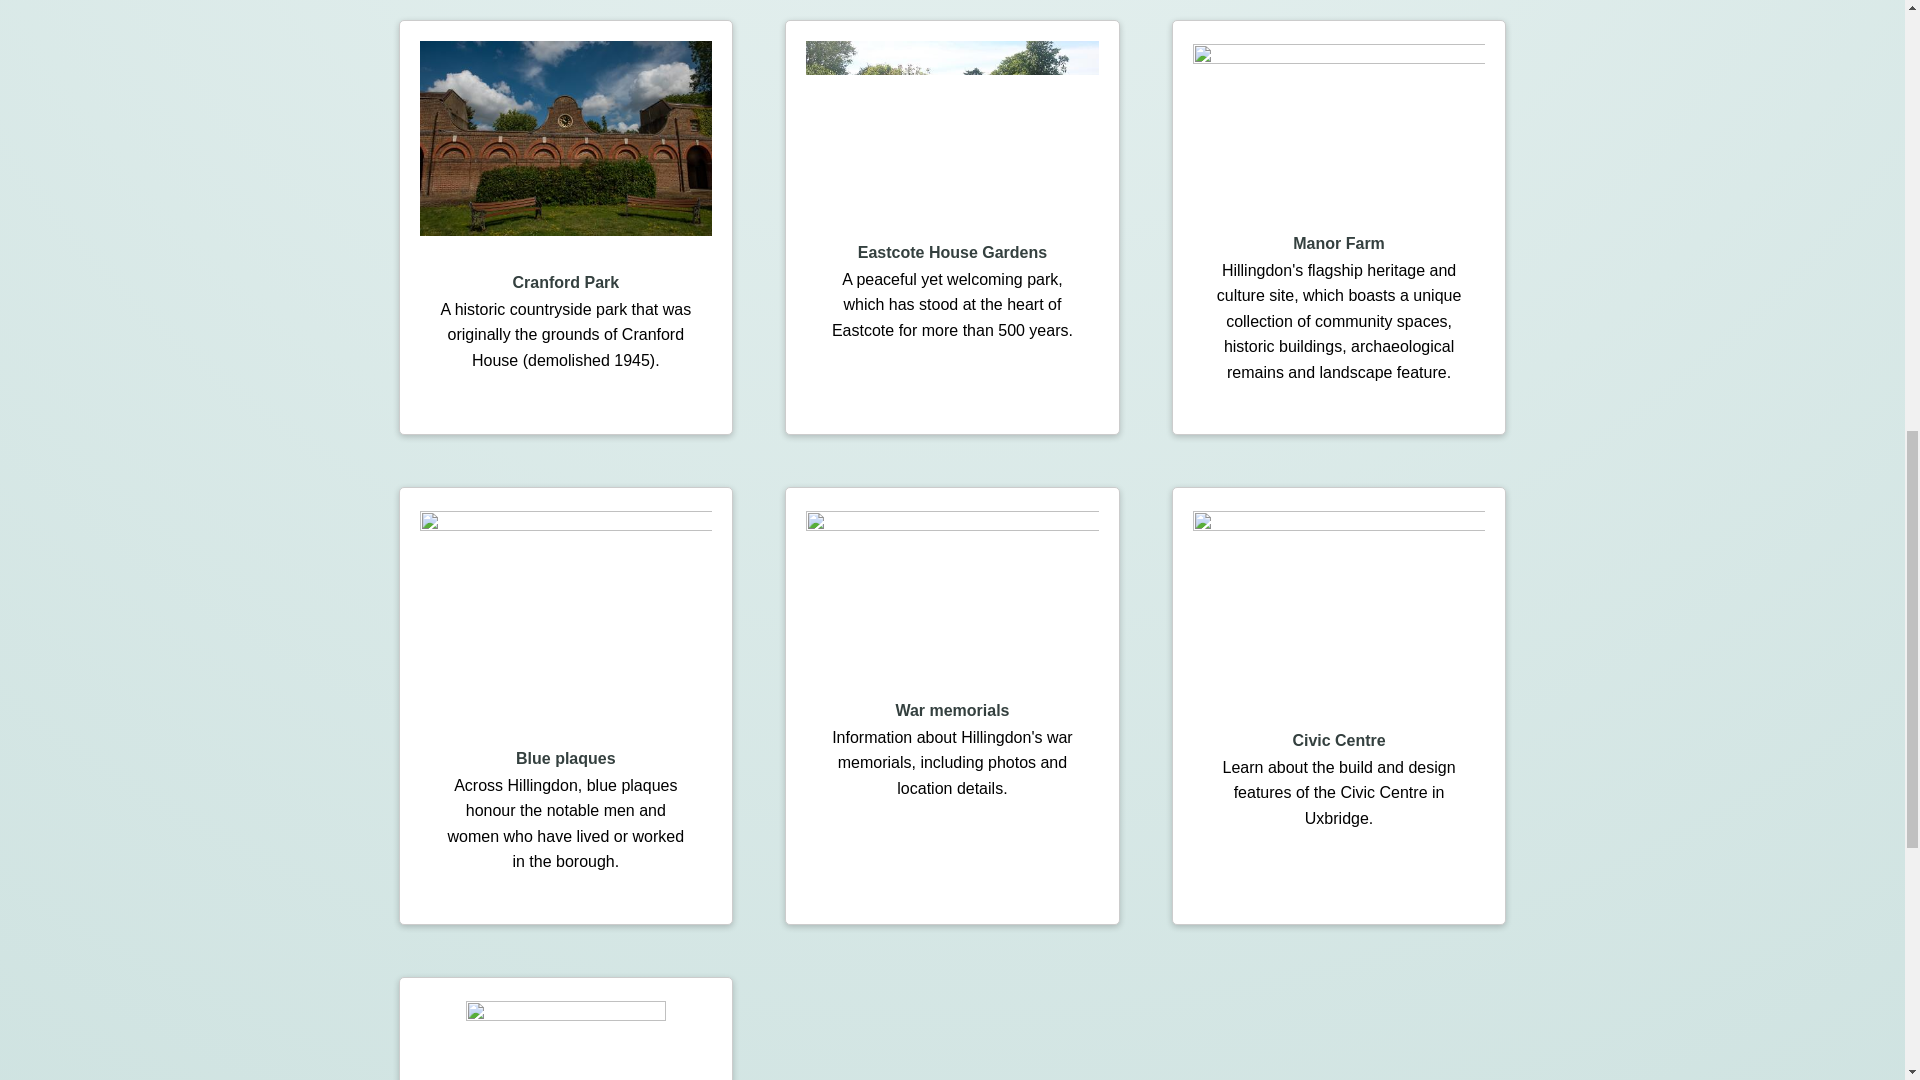  What do you see at coordinates (952, 710) in the screenshot?
I see `War memorials` at bounding box center [952, 710].